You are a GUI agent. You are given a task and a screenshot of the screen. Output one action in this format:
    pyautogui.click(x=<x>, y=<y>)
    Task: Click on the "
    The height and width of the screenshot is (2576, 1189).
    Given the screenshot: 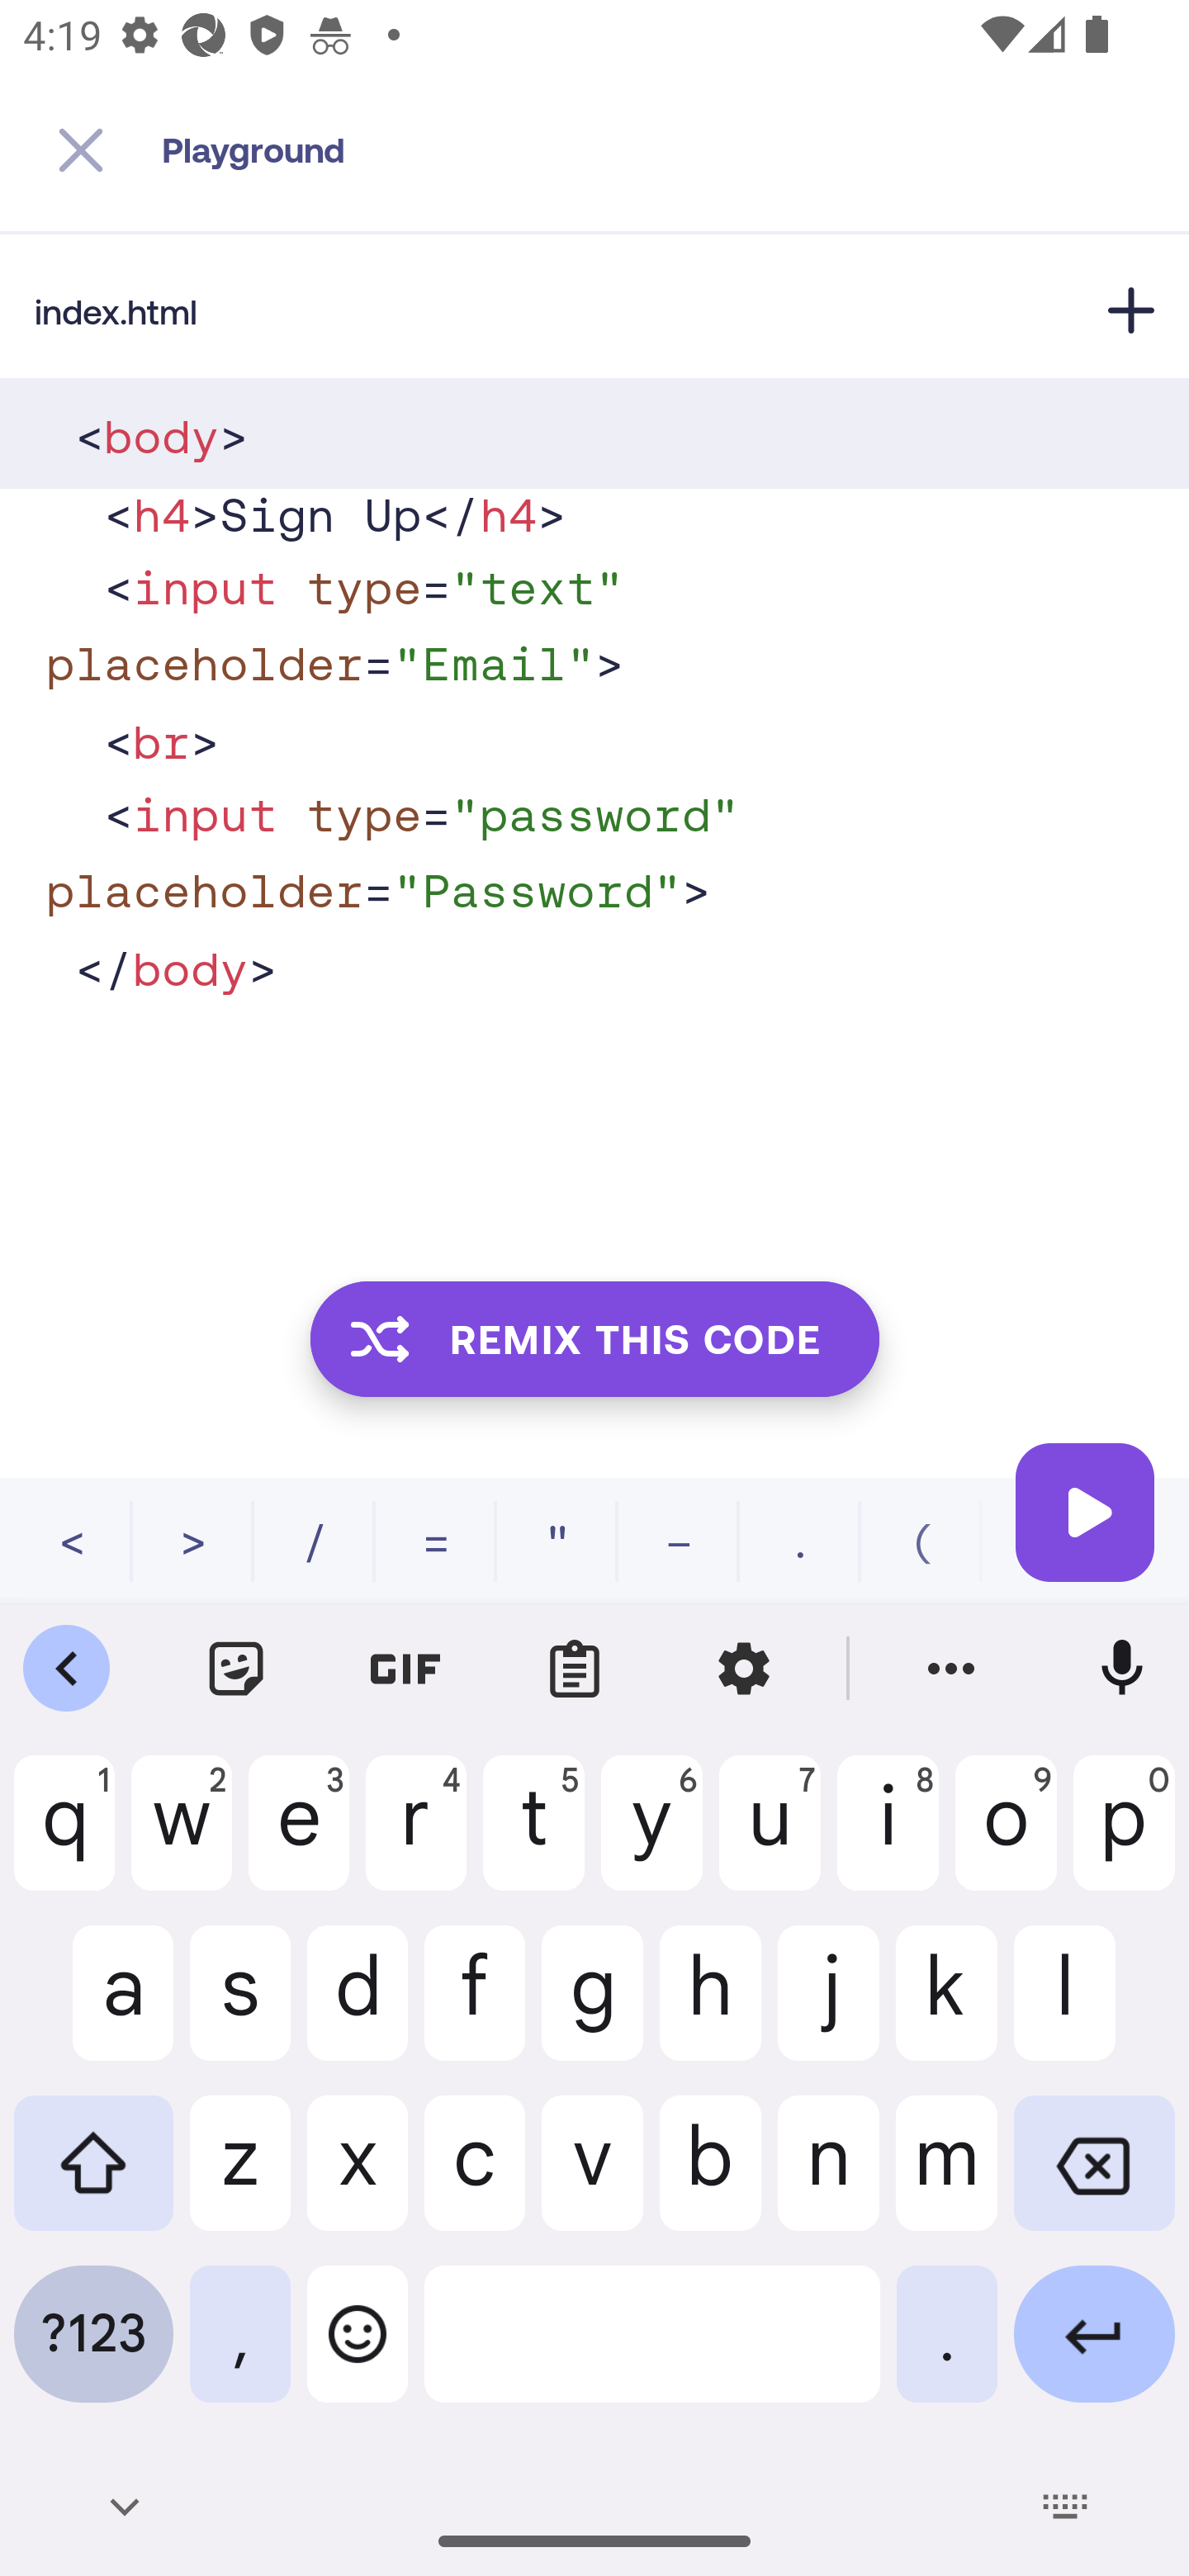 What is the action you would take?
    pyautogui.click(x=557, y=1541)
    